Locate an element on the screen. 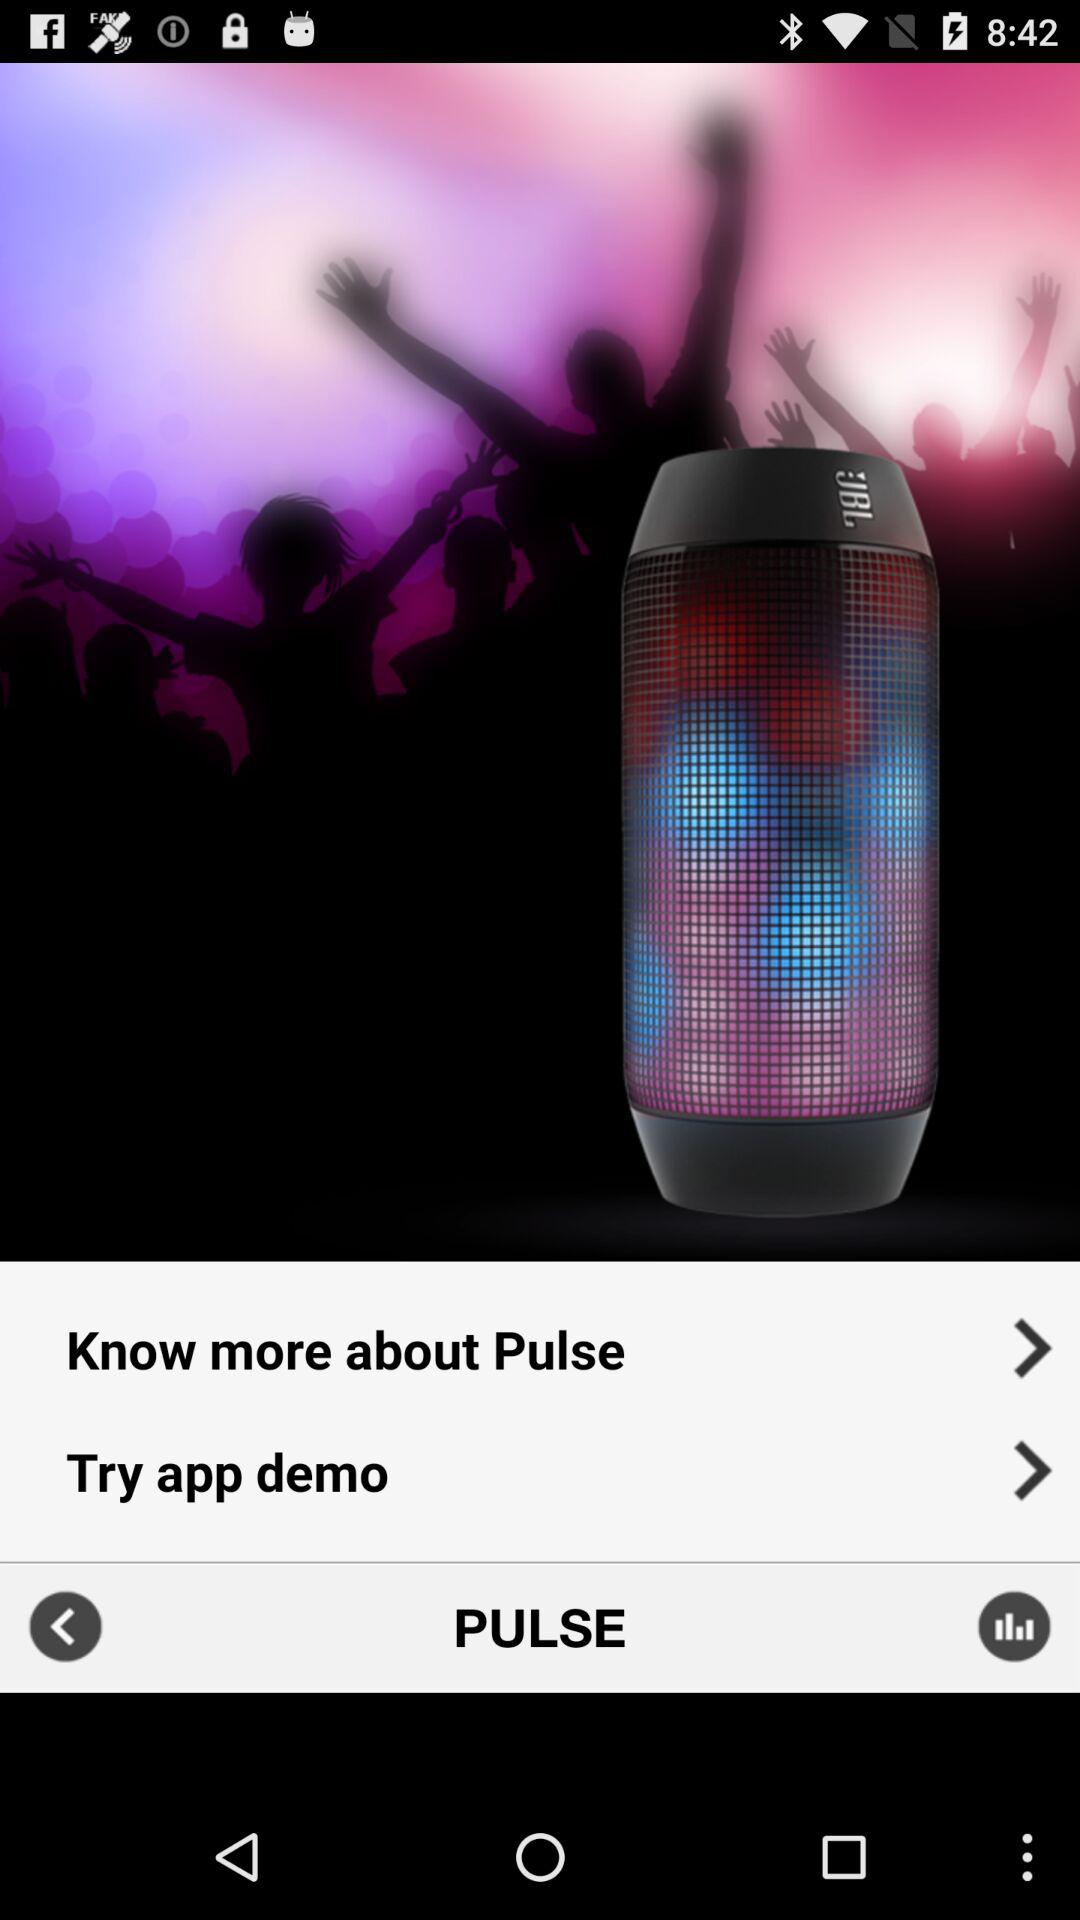 The height and width of the screenshot is (1920, 1080). go back is located at coordinates (66, 1626).